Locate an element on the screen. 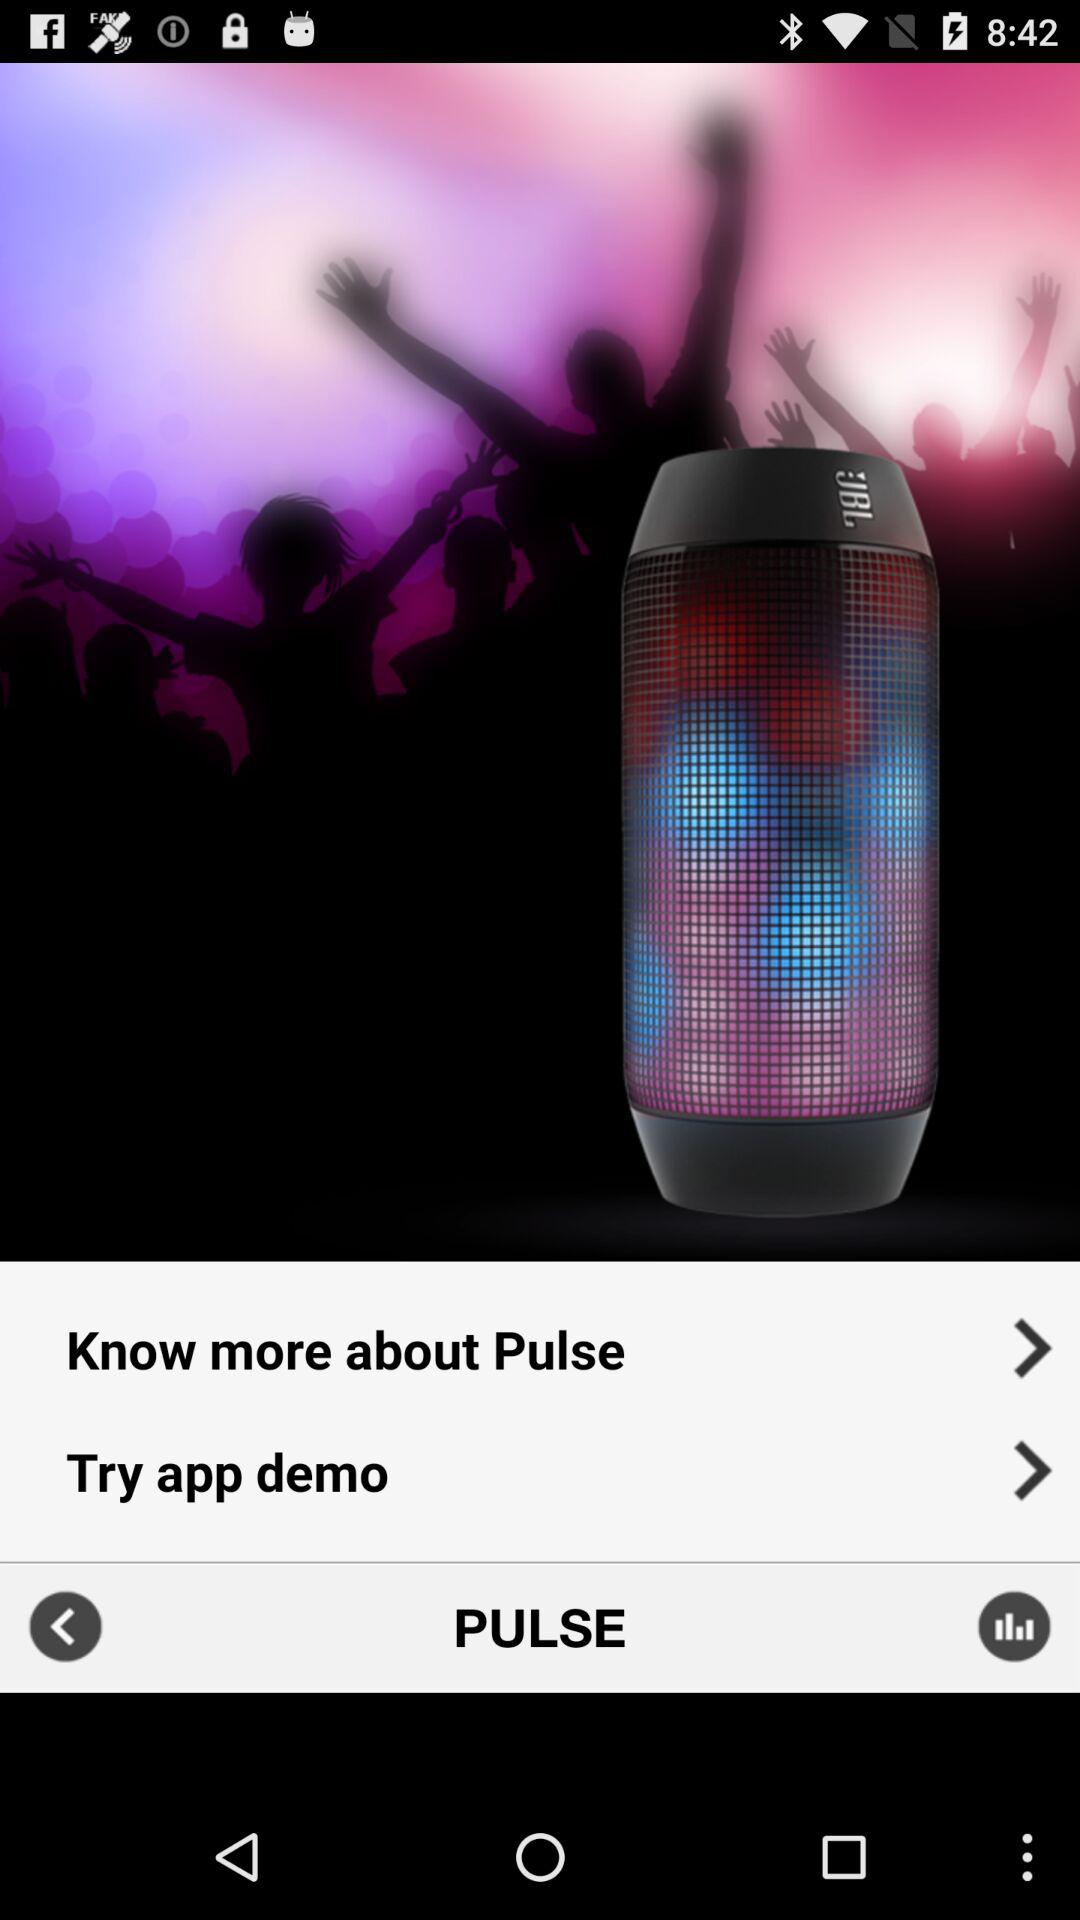 The height and width of the screenshot is (1920, 1080). go back is located at coordinates (66, 1626).